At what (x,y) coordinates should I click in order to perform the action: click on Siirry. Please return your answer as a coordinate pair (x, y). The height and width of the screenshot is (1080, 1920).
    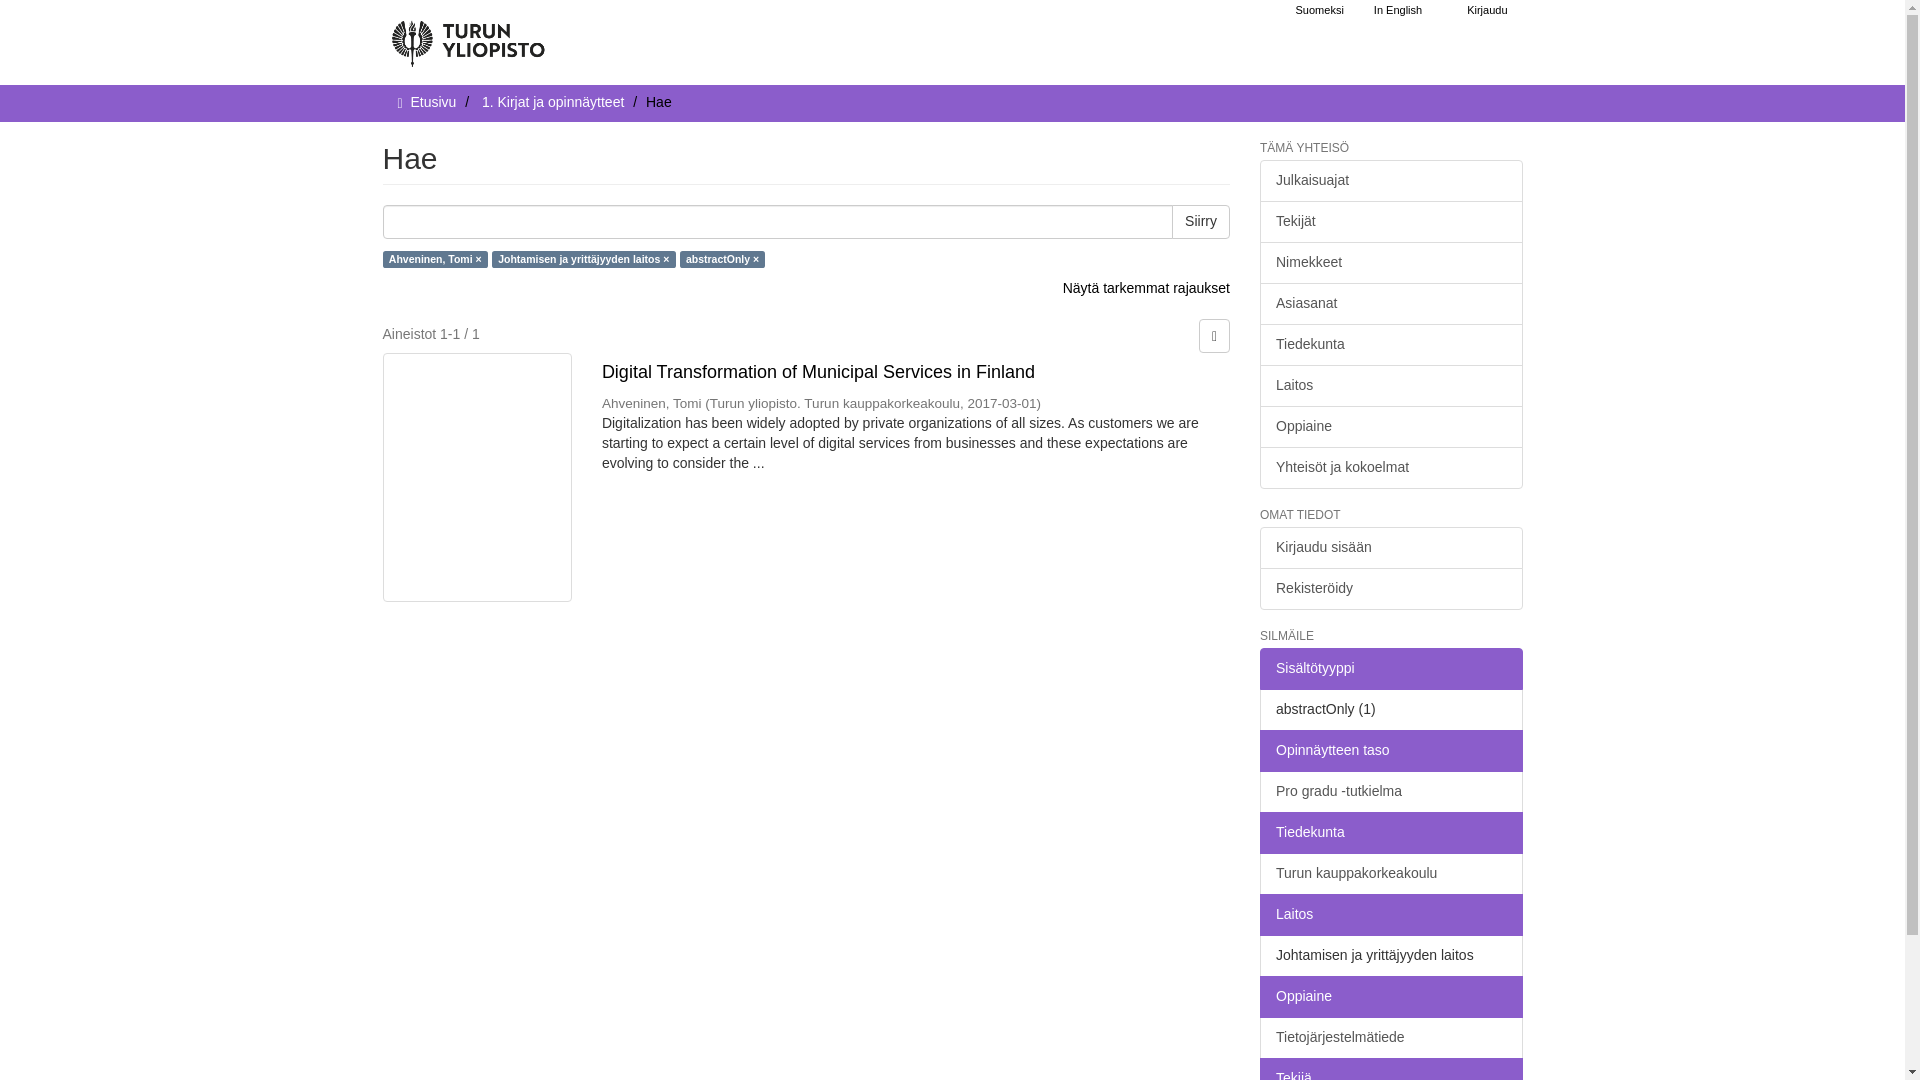
    Looking at the image, I should click on (1200, 222).